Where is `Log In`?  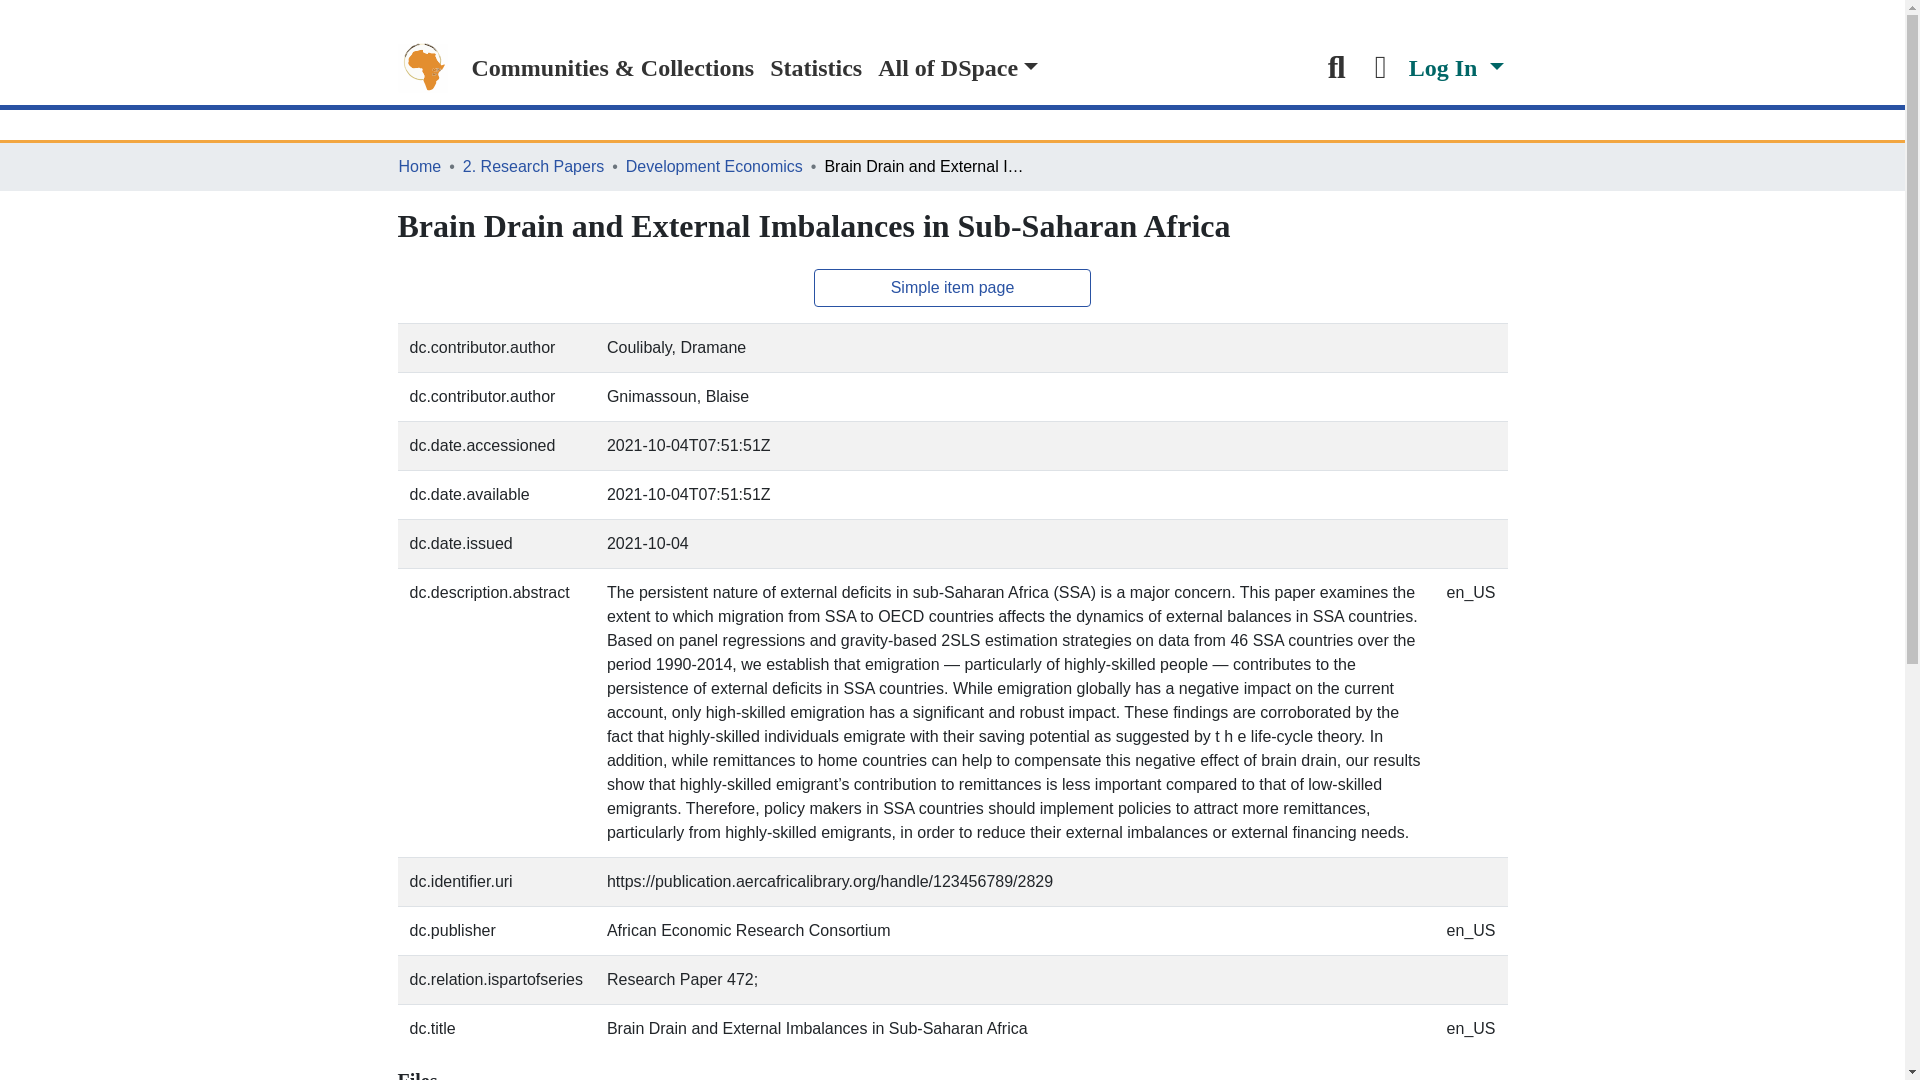 Log In is located at coordinates (1456, 68).